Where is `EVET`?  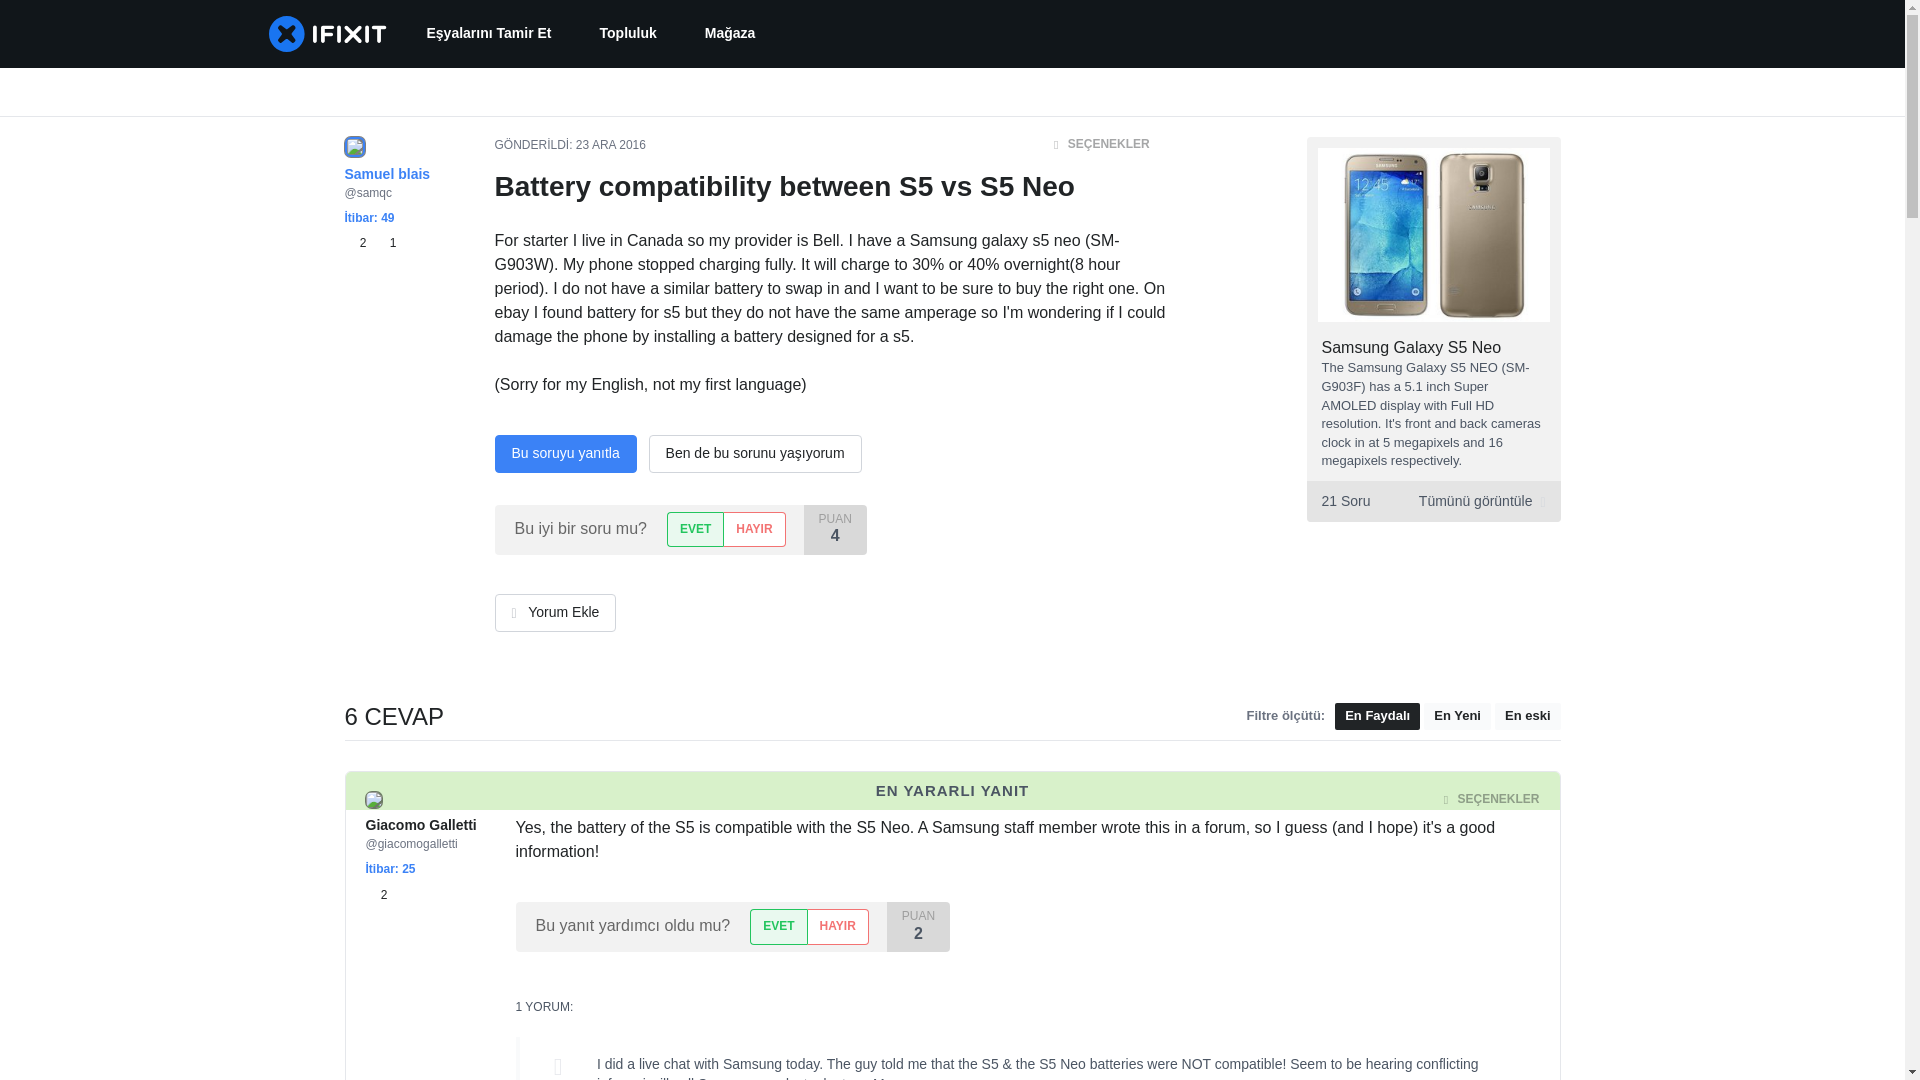
EVET is located at coordinates (694, 528).